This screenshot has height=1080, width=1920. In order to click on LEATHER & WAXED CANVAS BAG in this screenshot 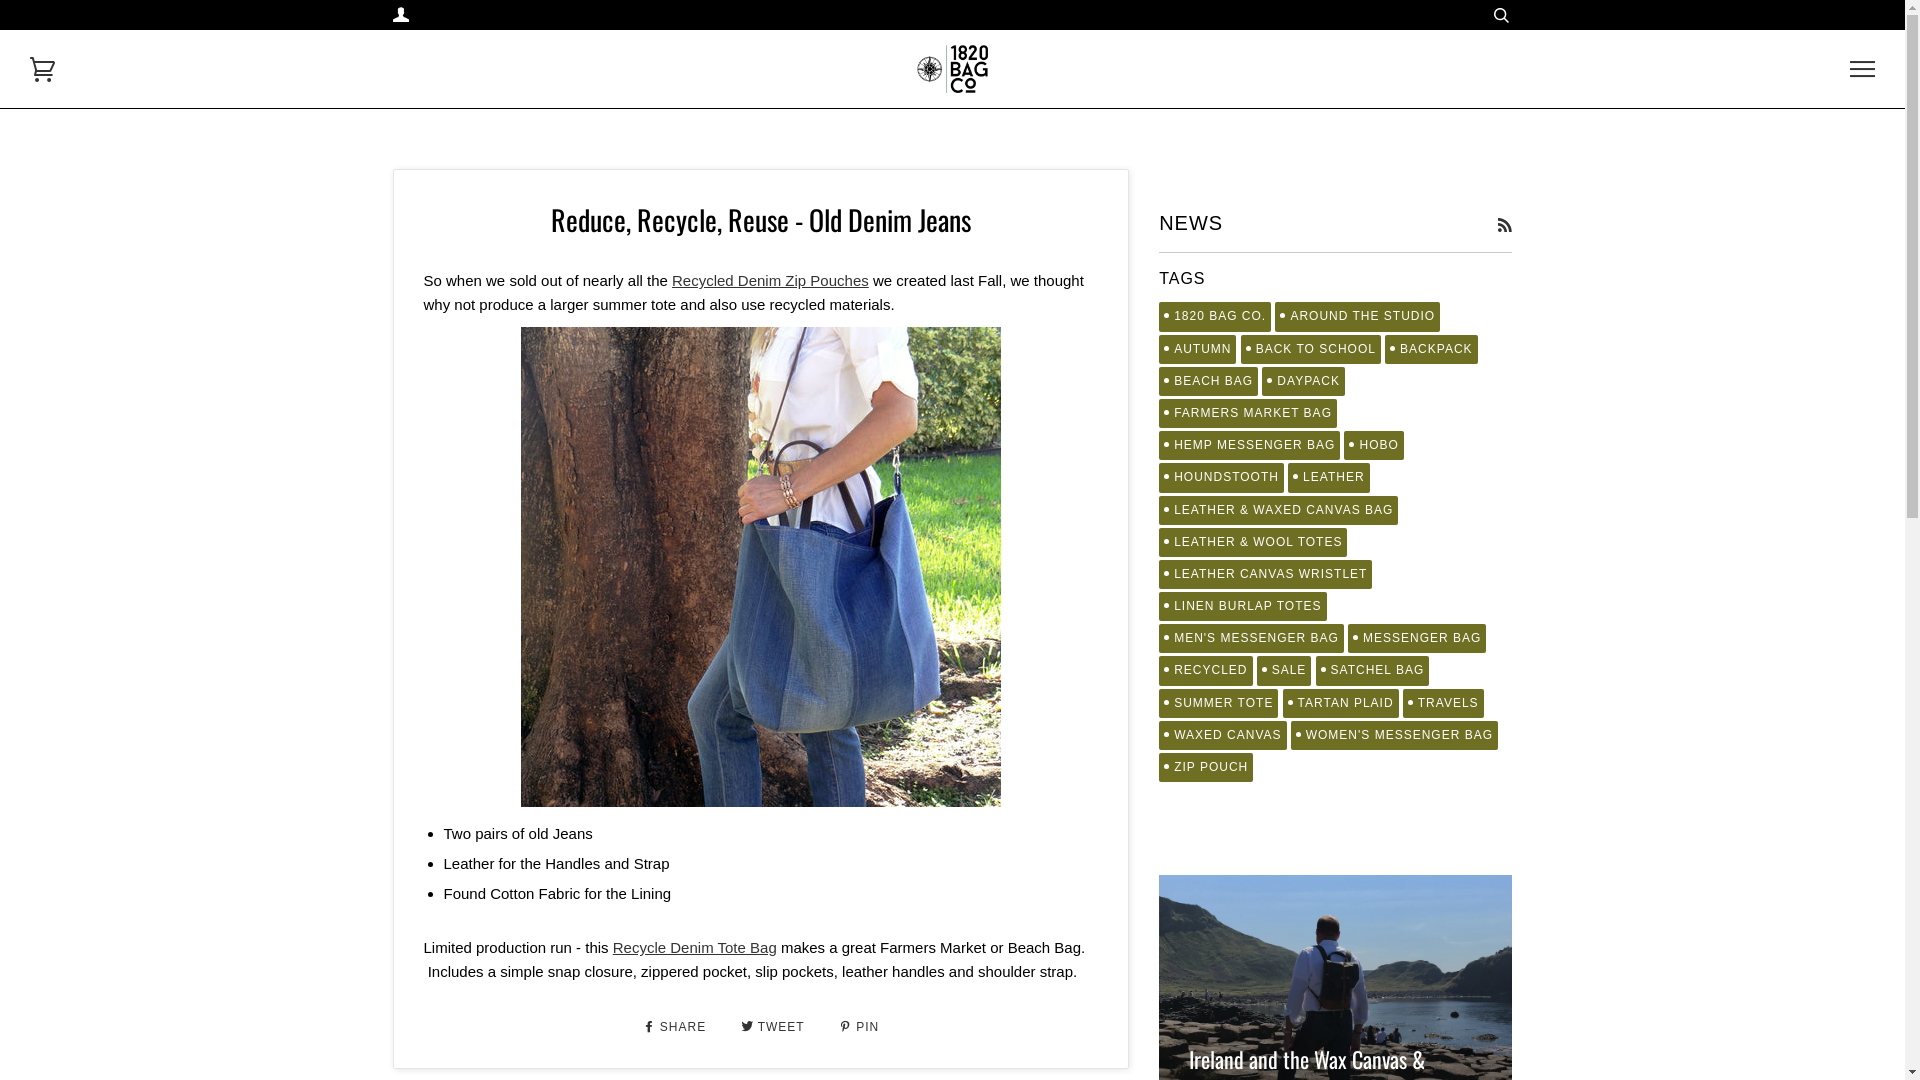, I will do `click(1278, 510)`.